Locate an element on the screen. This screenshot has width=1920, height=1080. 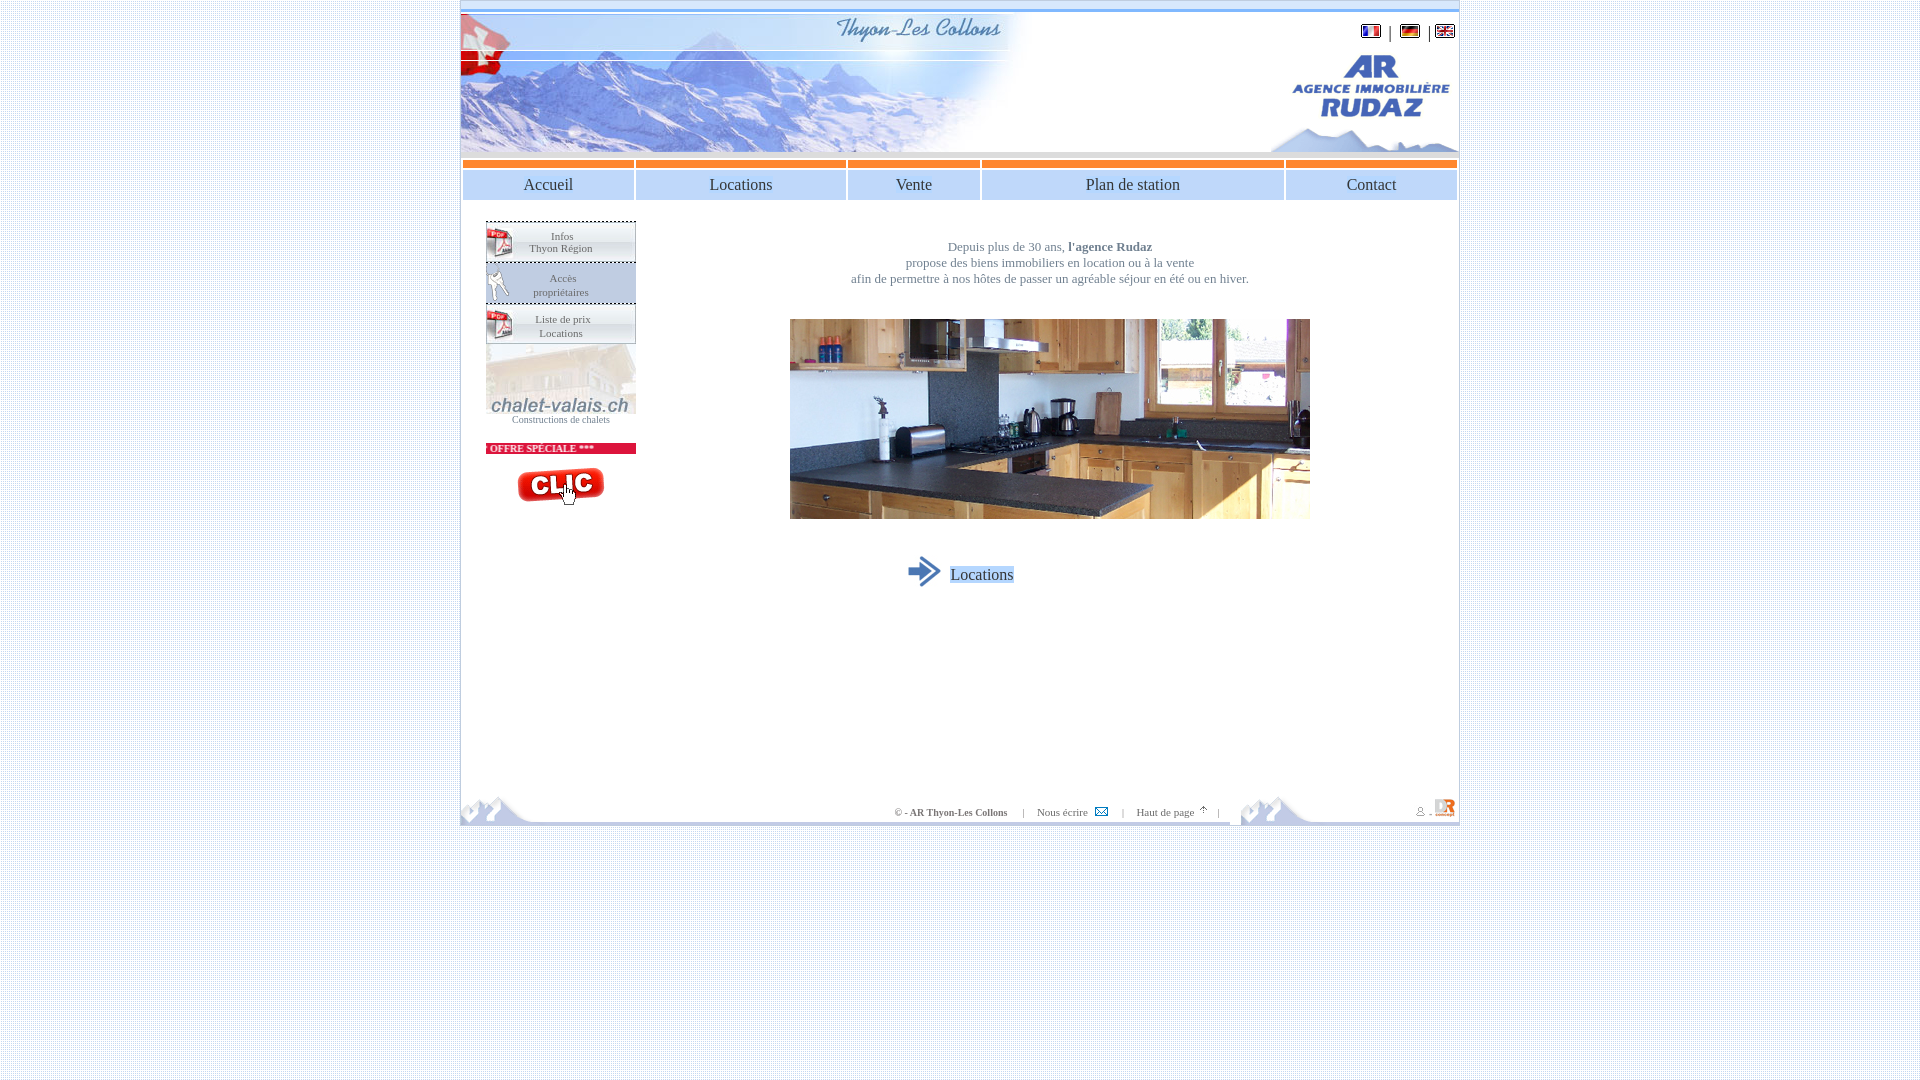
Contact is located at coordinates (1372, 184).